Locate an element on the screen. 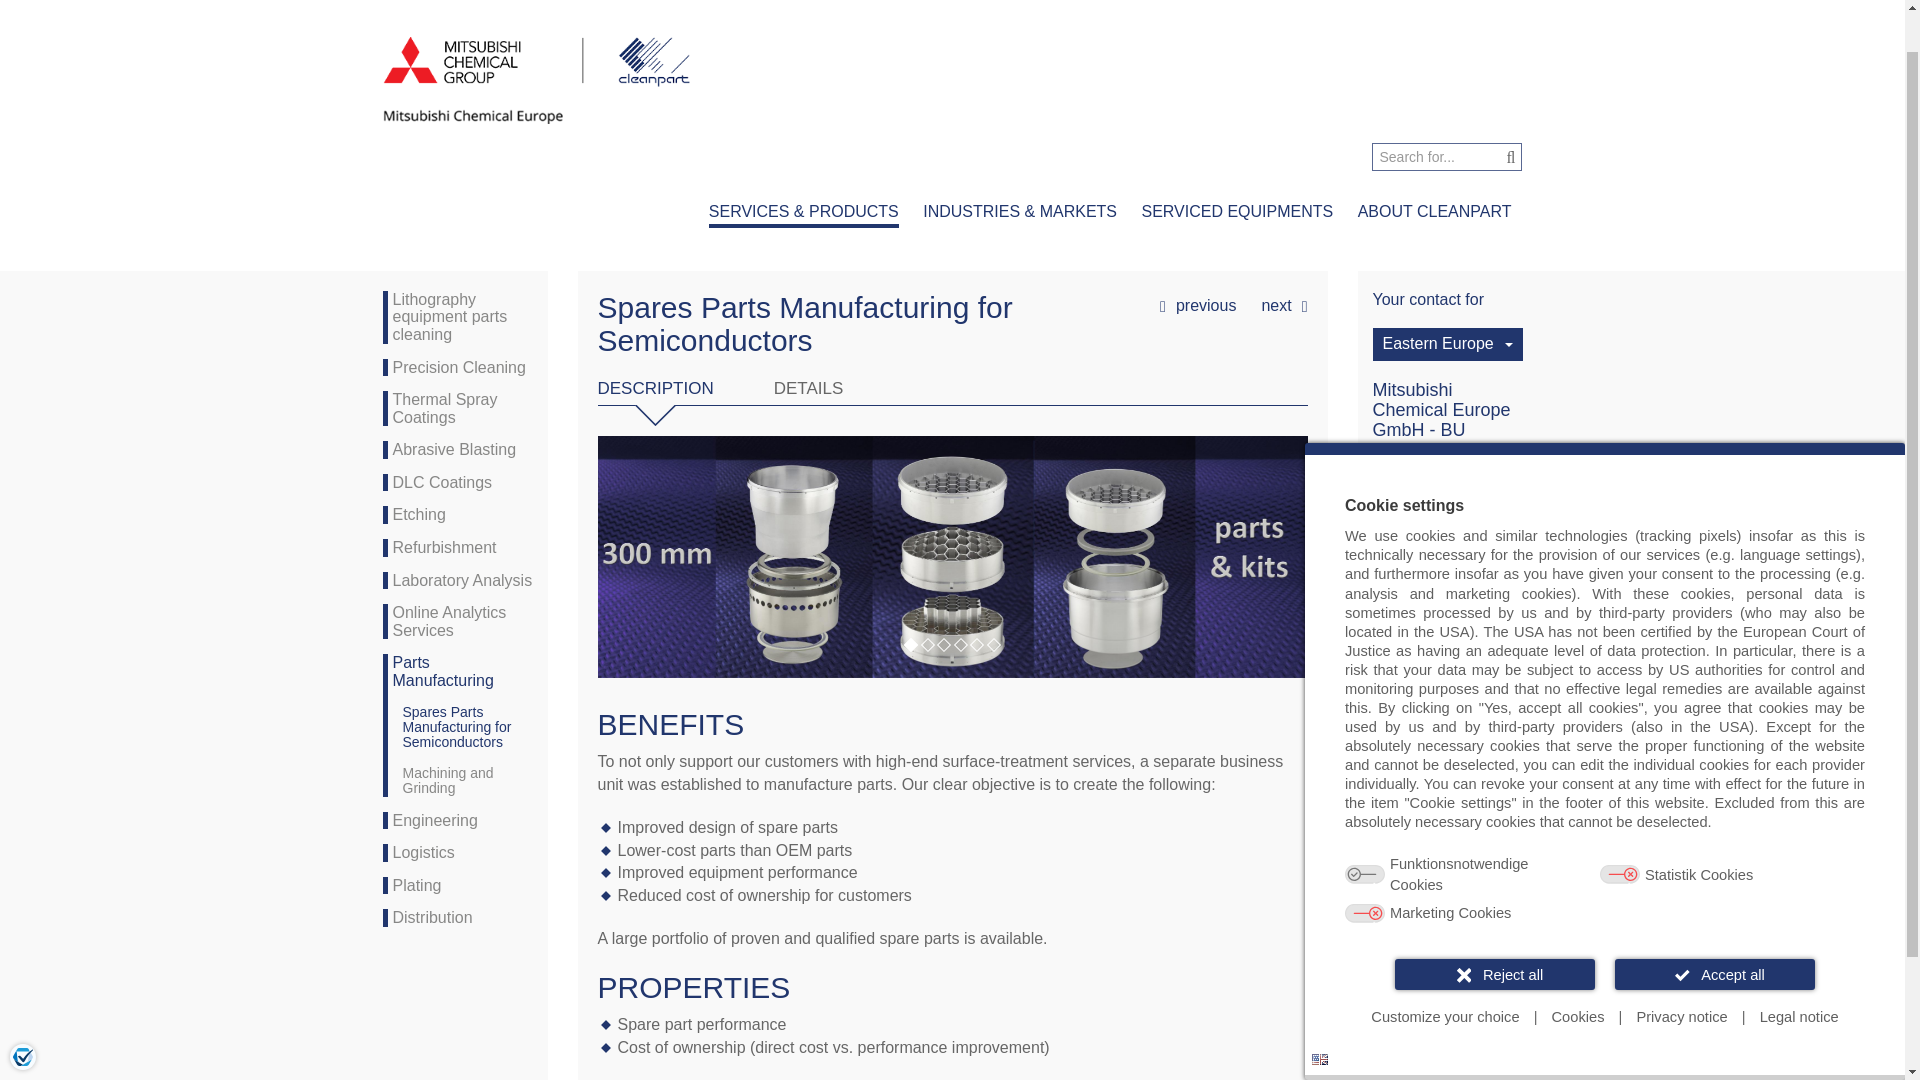 Image resolution: width=1920 pixels, height=1080 pixels. Purpose is located at coordinates (1604, 845).